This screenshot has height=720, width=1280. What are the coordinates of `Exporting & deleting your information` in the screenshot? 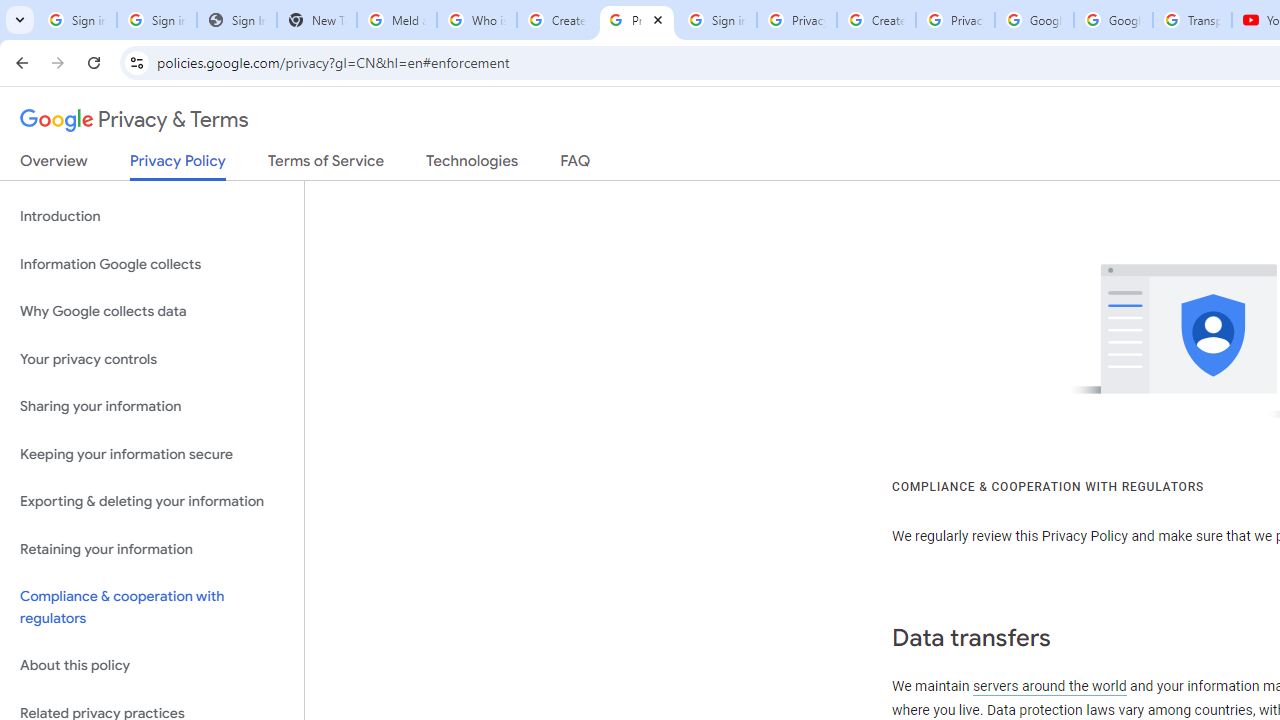 It's located at (152, 502).